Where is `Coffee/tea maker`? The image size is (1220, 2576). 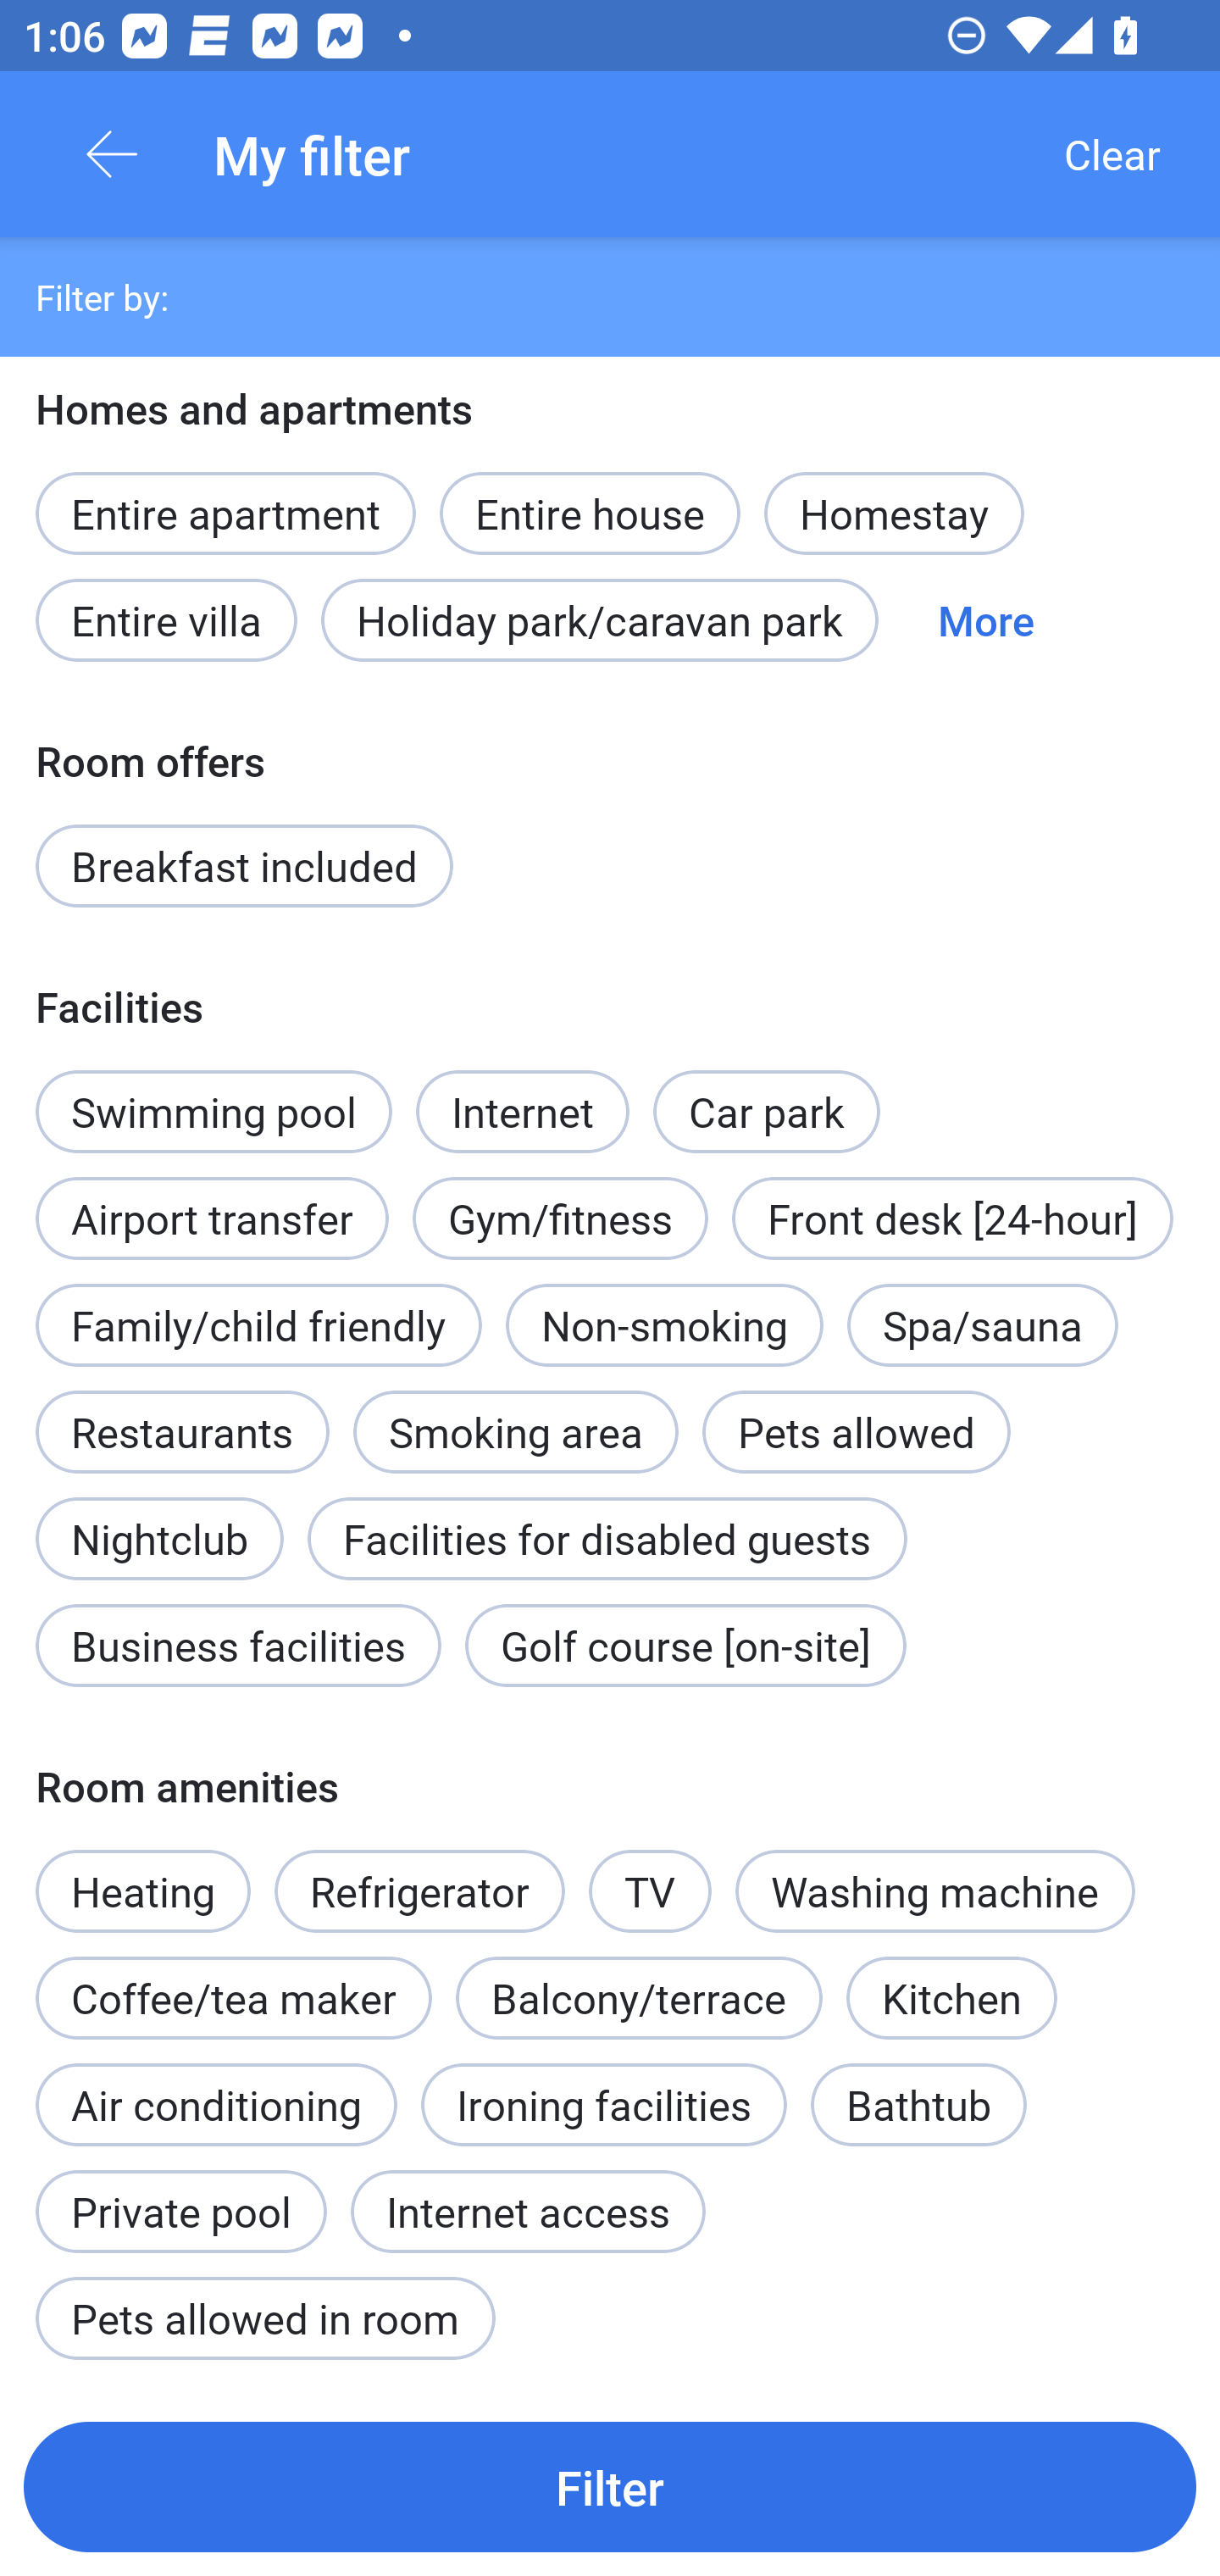 Coffee/tea maker is located at coordinates (233, 1997).